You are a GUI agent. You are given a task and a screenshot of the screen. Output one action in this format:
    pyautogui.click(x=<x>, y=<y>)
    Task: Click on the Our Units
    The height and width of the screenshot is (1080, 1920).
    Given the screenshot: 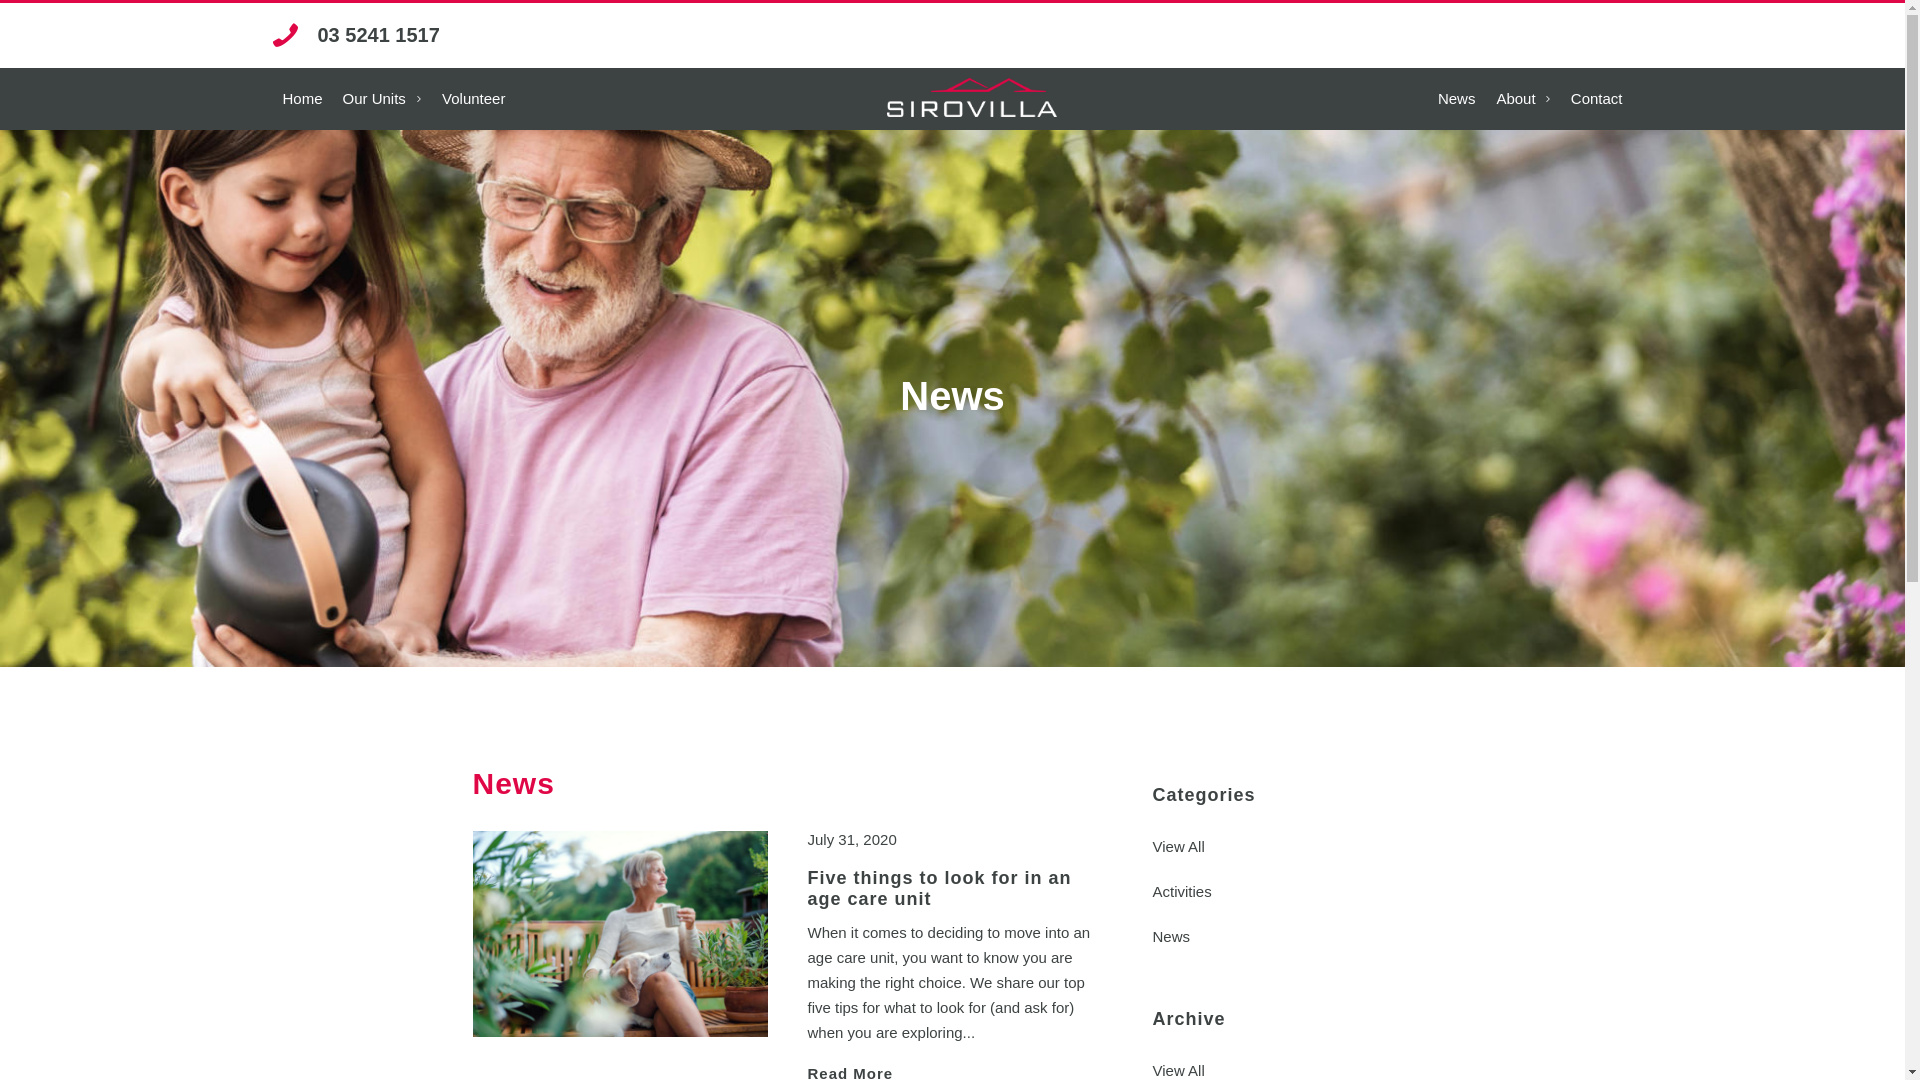 What is the action you would take?
    pyautogui.click(x=382, y=99)
    